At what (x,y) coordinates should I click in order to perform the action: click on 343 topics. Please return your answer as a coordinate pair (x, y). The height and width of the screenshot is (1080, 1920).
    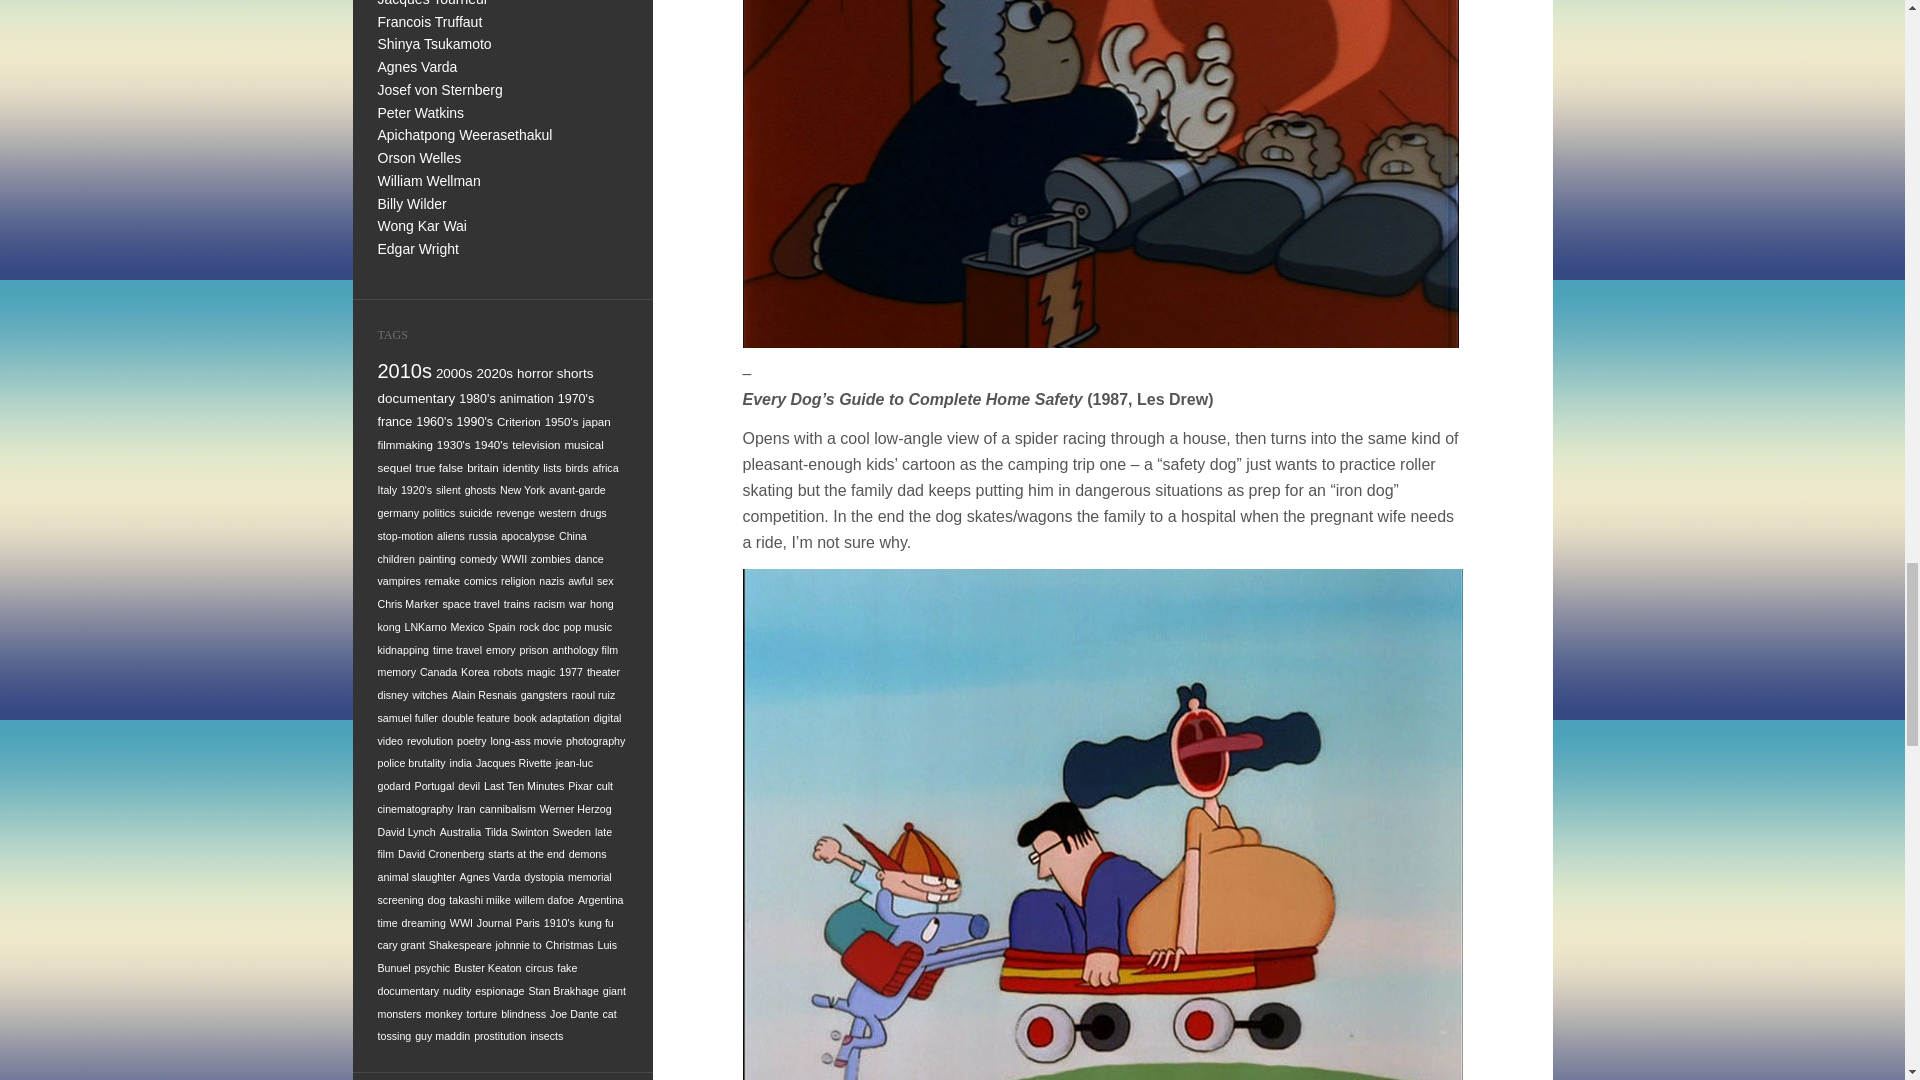
    Looking at the image, I should click on (494, 374).